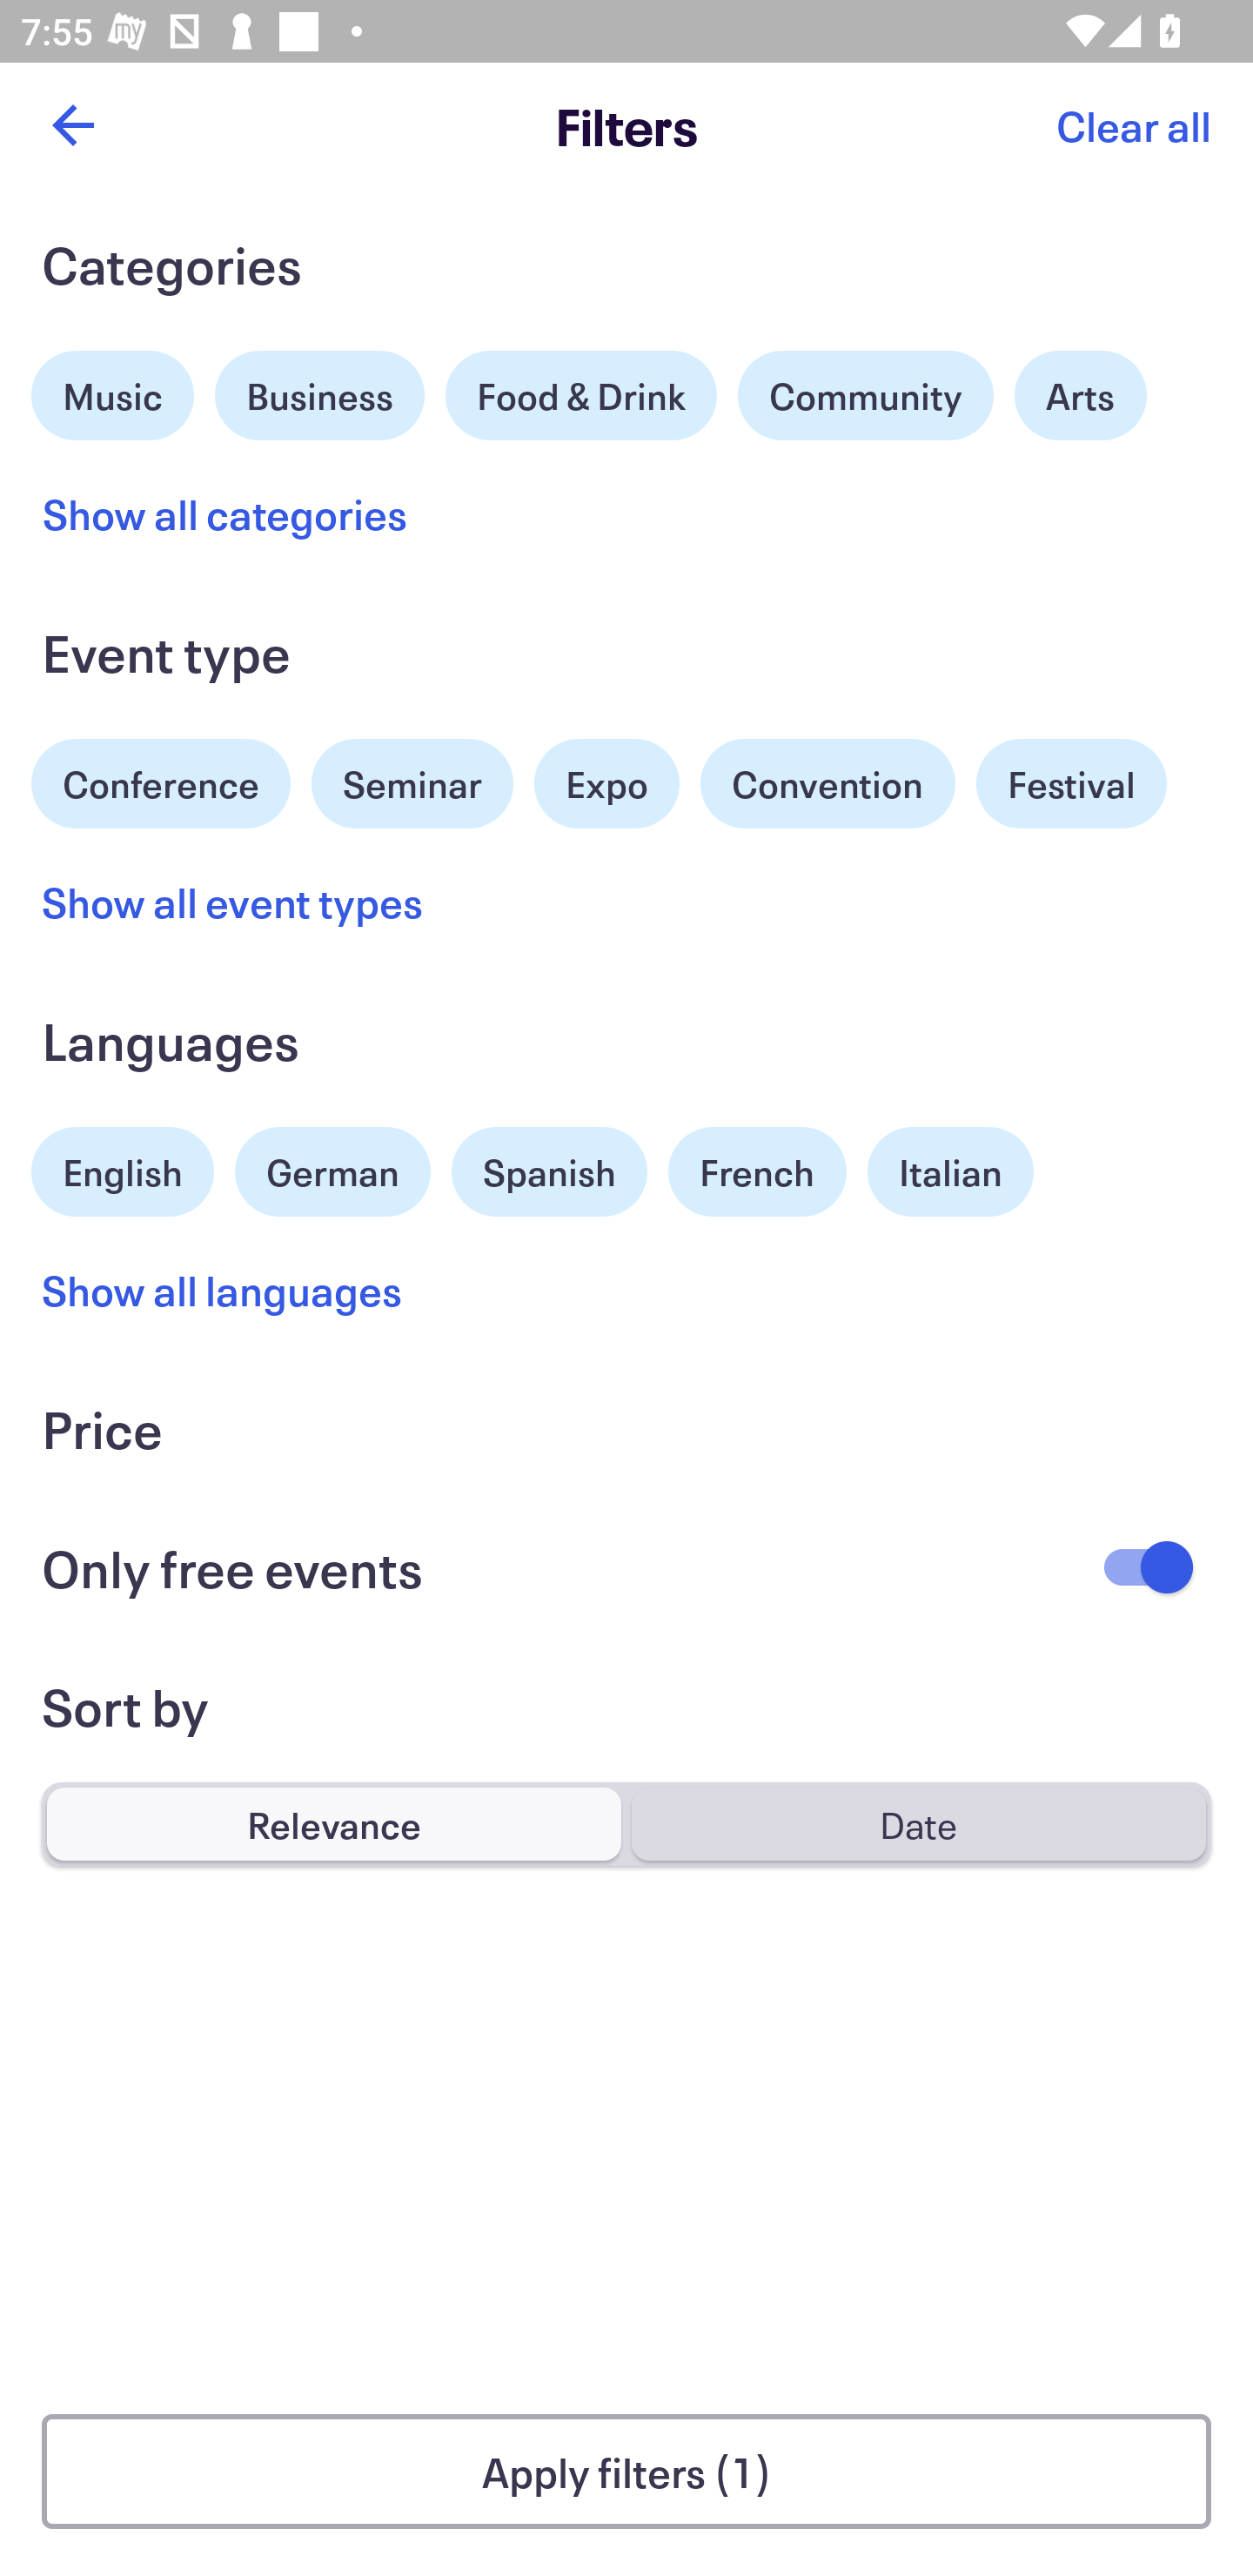  What do you see at coordinates (113, 392) in the screenshot?
I see `Music` at bounding box center [113, 392].